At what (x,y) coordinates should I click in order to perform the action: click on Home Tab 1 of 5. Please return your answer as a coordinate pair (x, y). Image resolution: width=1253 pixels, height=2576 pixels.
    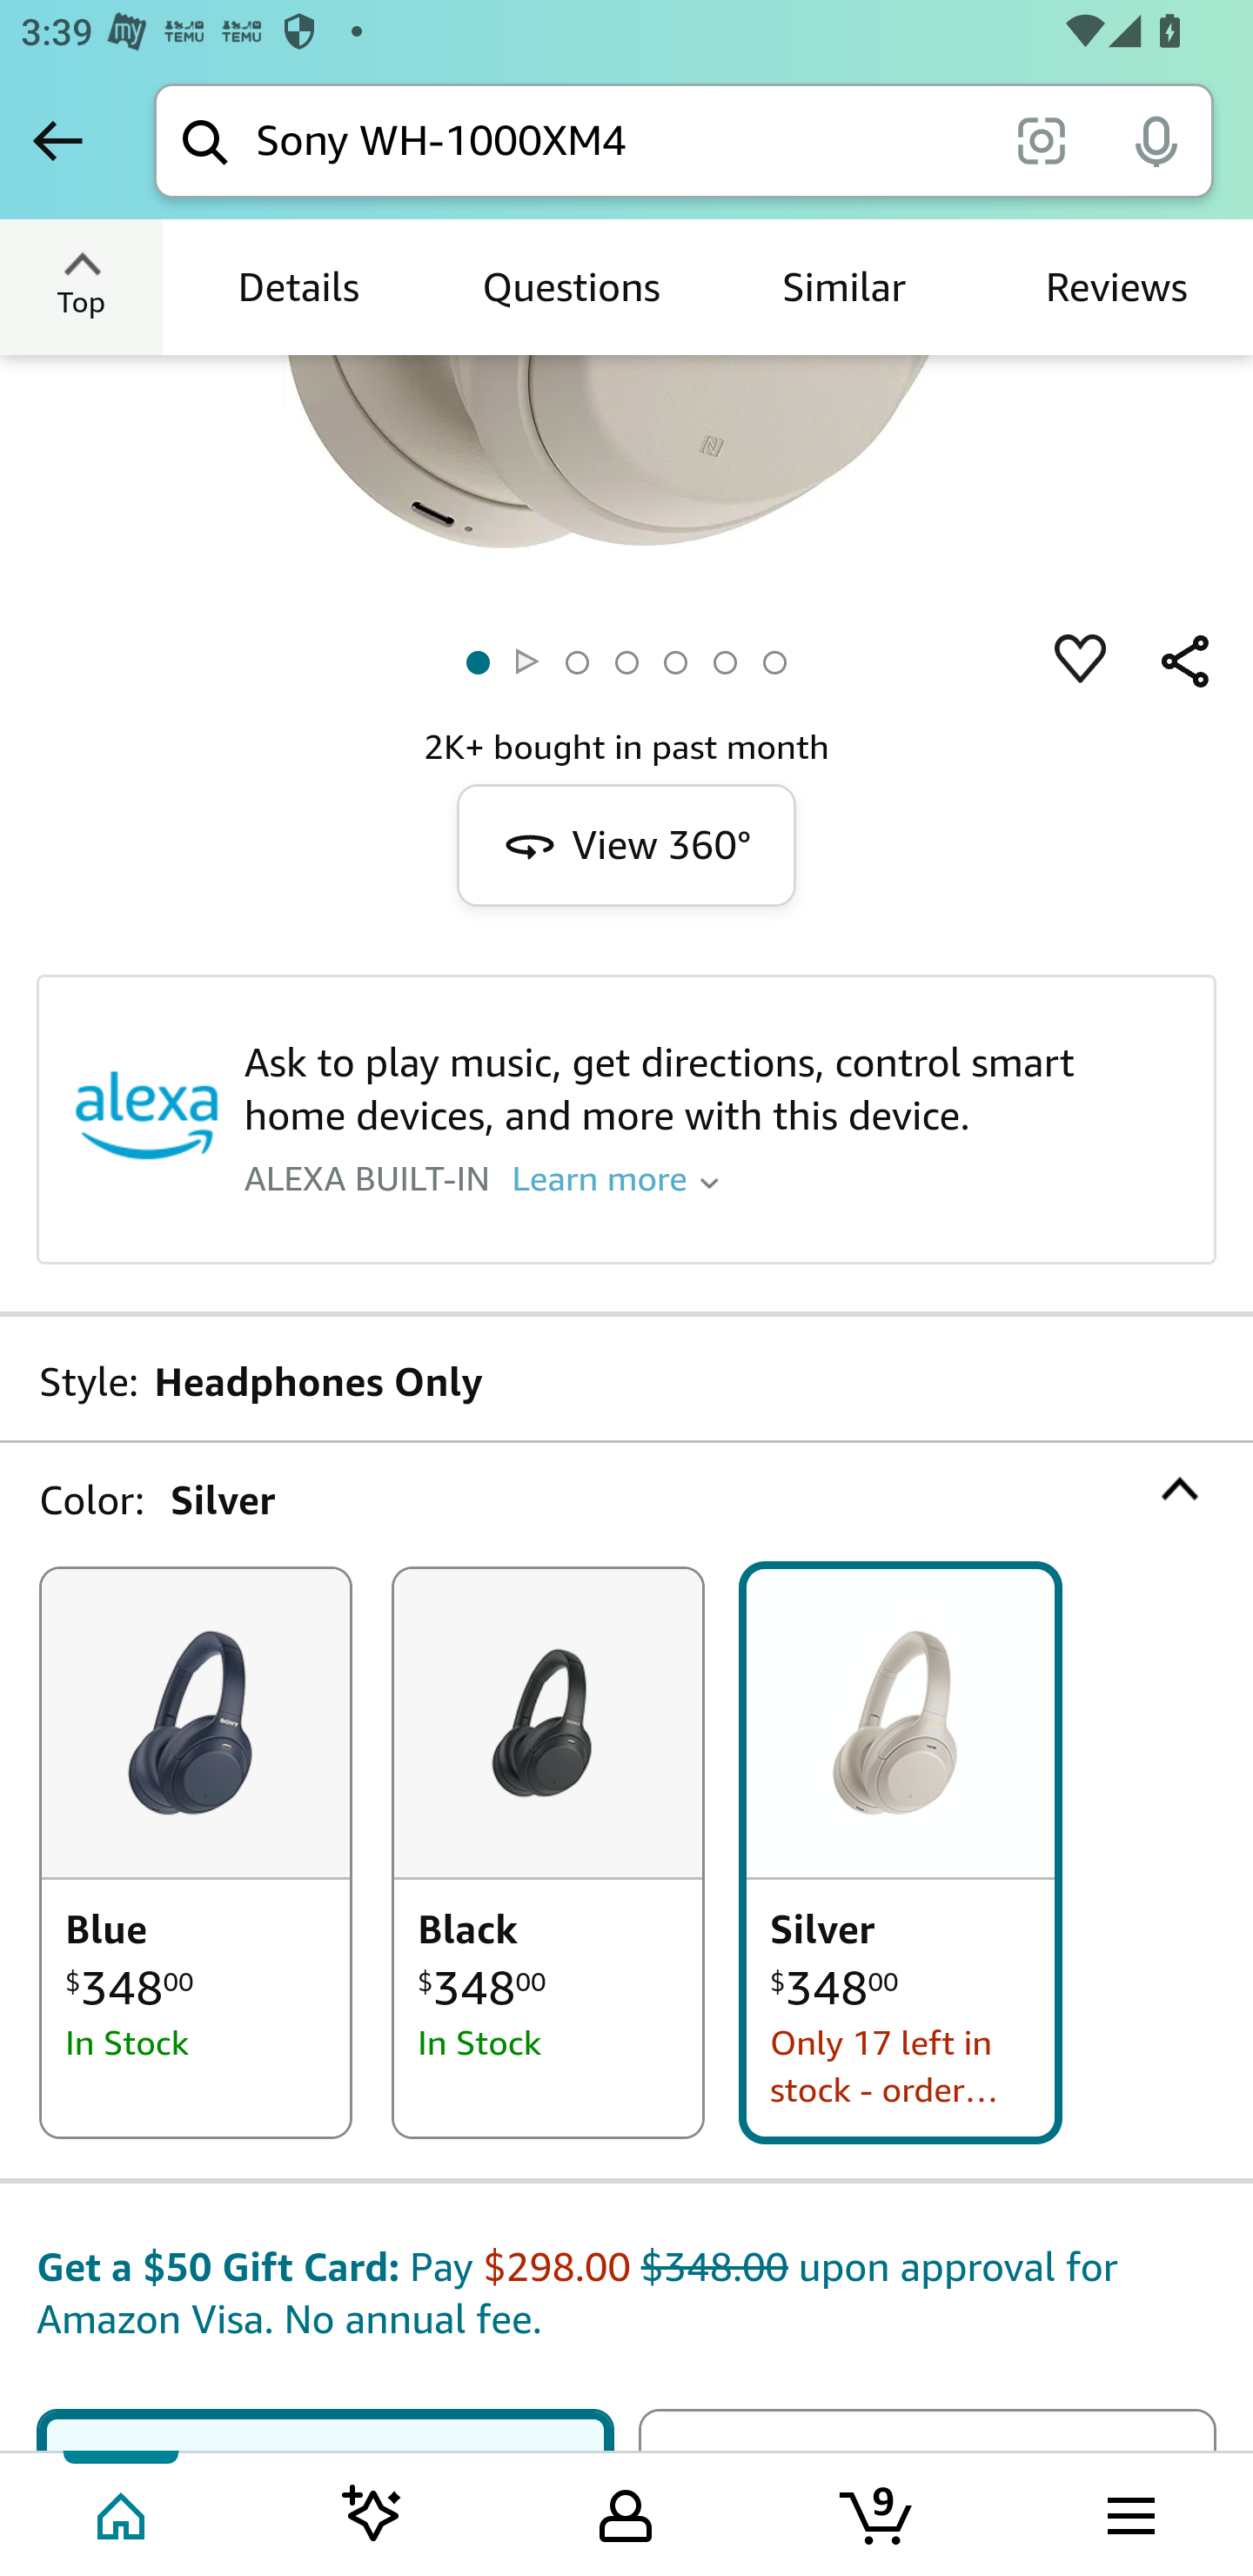
    Looking at the image, I should click on (124, 2512).